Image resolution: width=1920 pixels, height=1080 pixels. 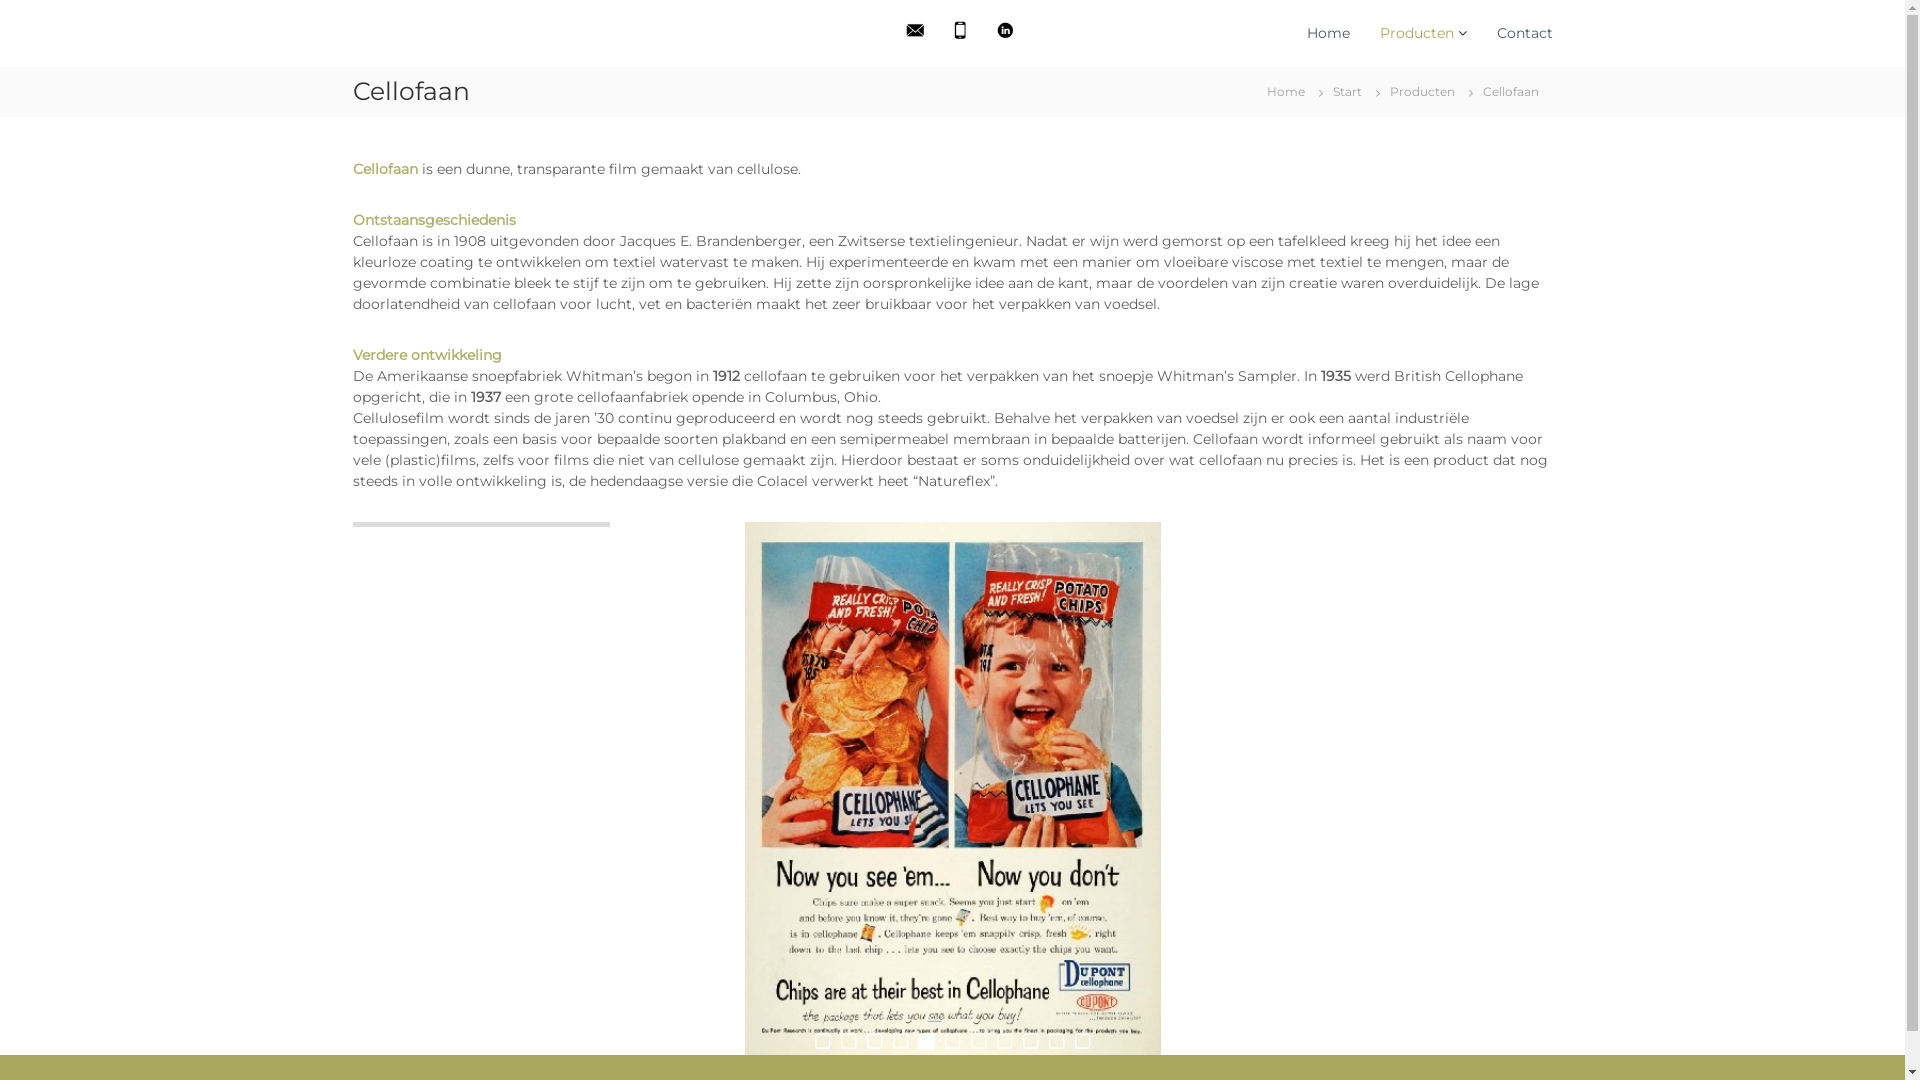 What do you see at coordinates (1422, 91) in the screenshot?
I see `Producten` at bounding box center [1422, 91].